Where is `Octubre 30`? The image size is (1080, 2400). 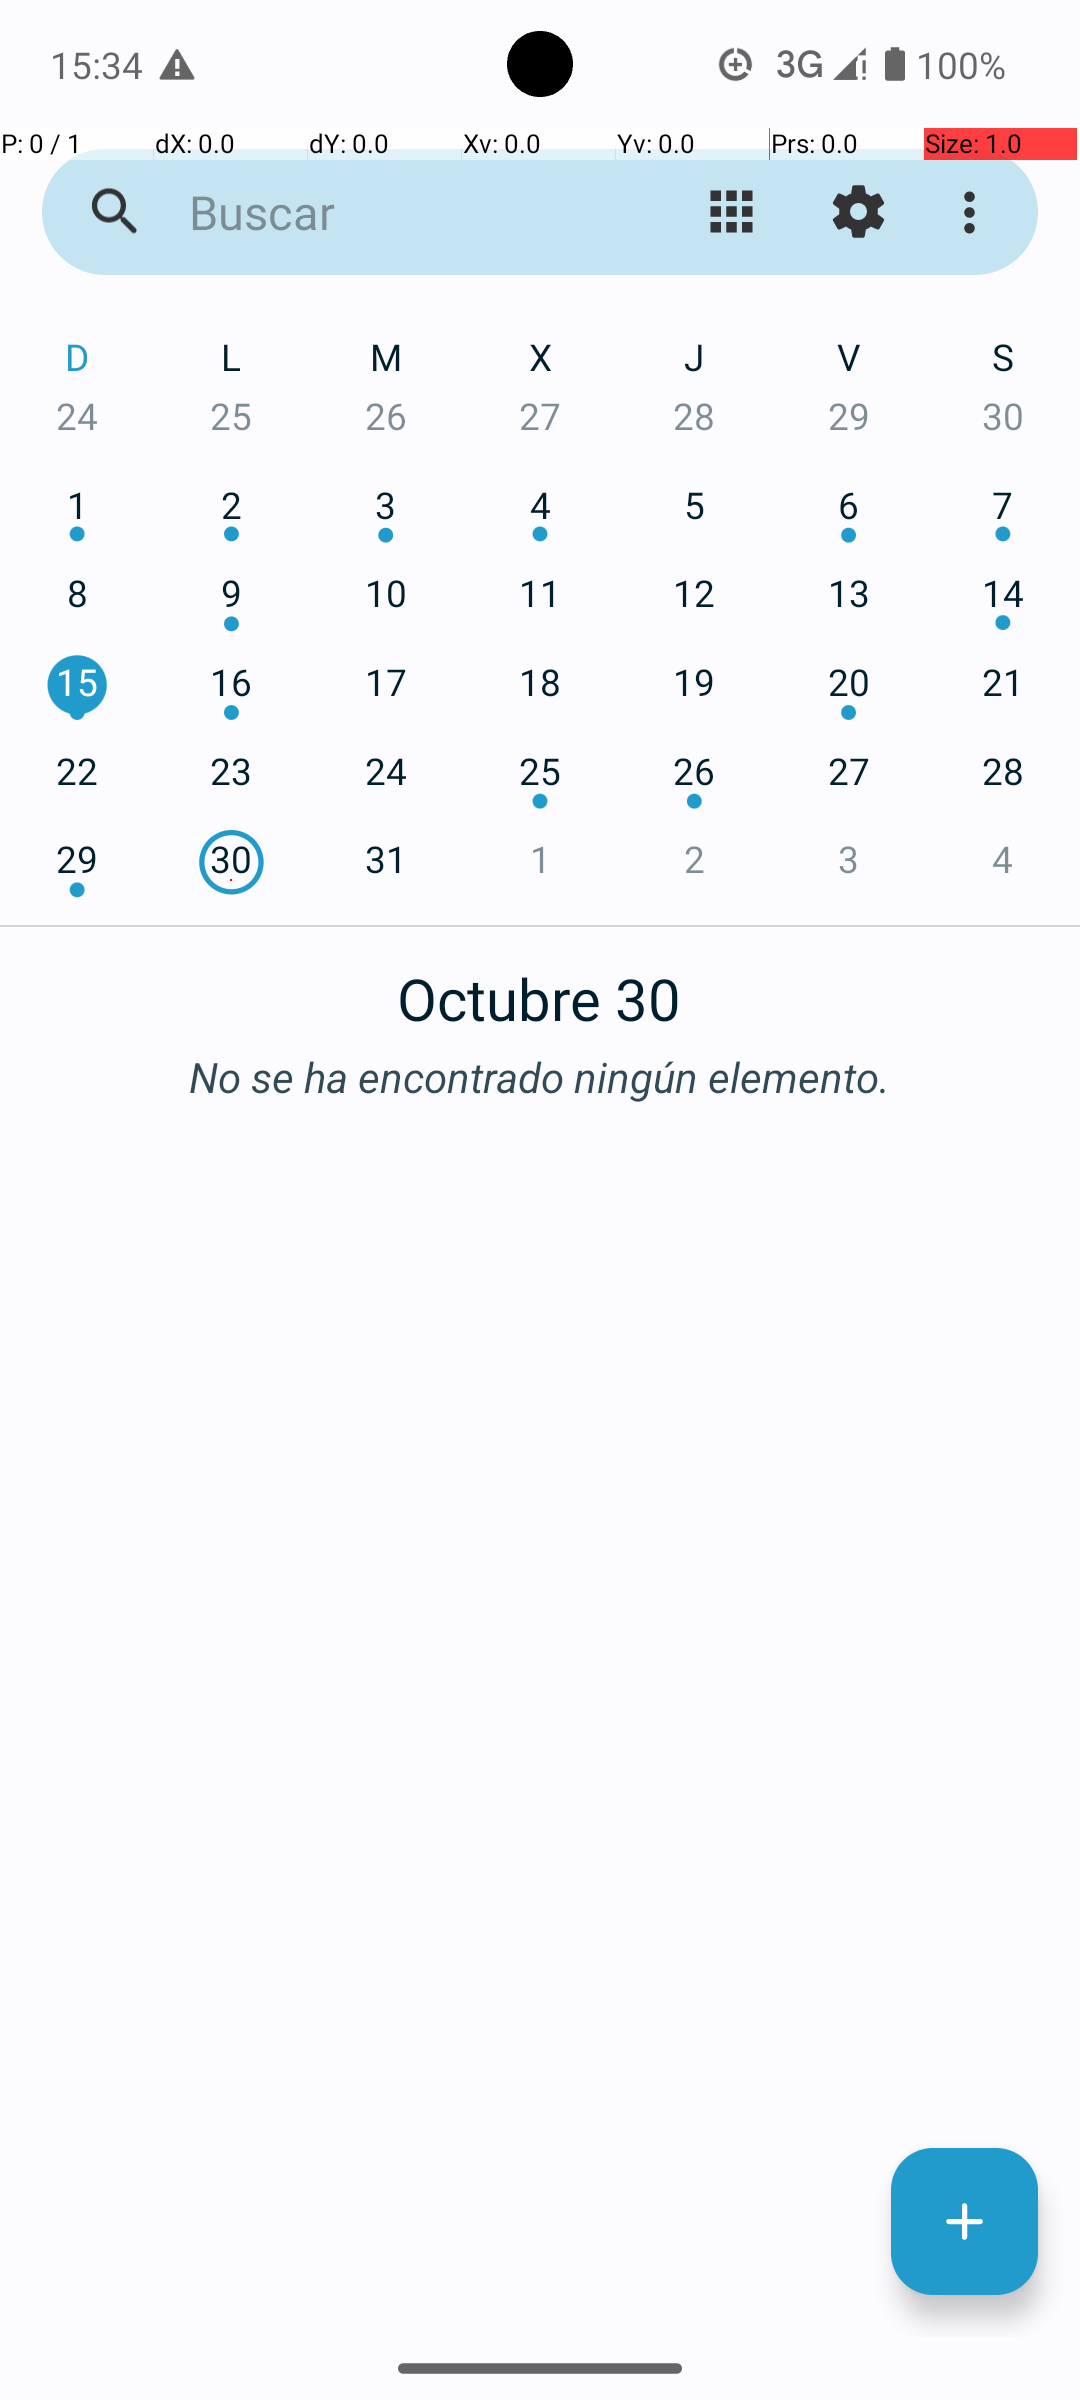 Octubre 30 is located at coordinates (540, 988).